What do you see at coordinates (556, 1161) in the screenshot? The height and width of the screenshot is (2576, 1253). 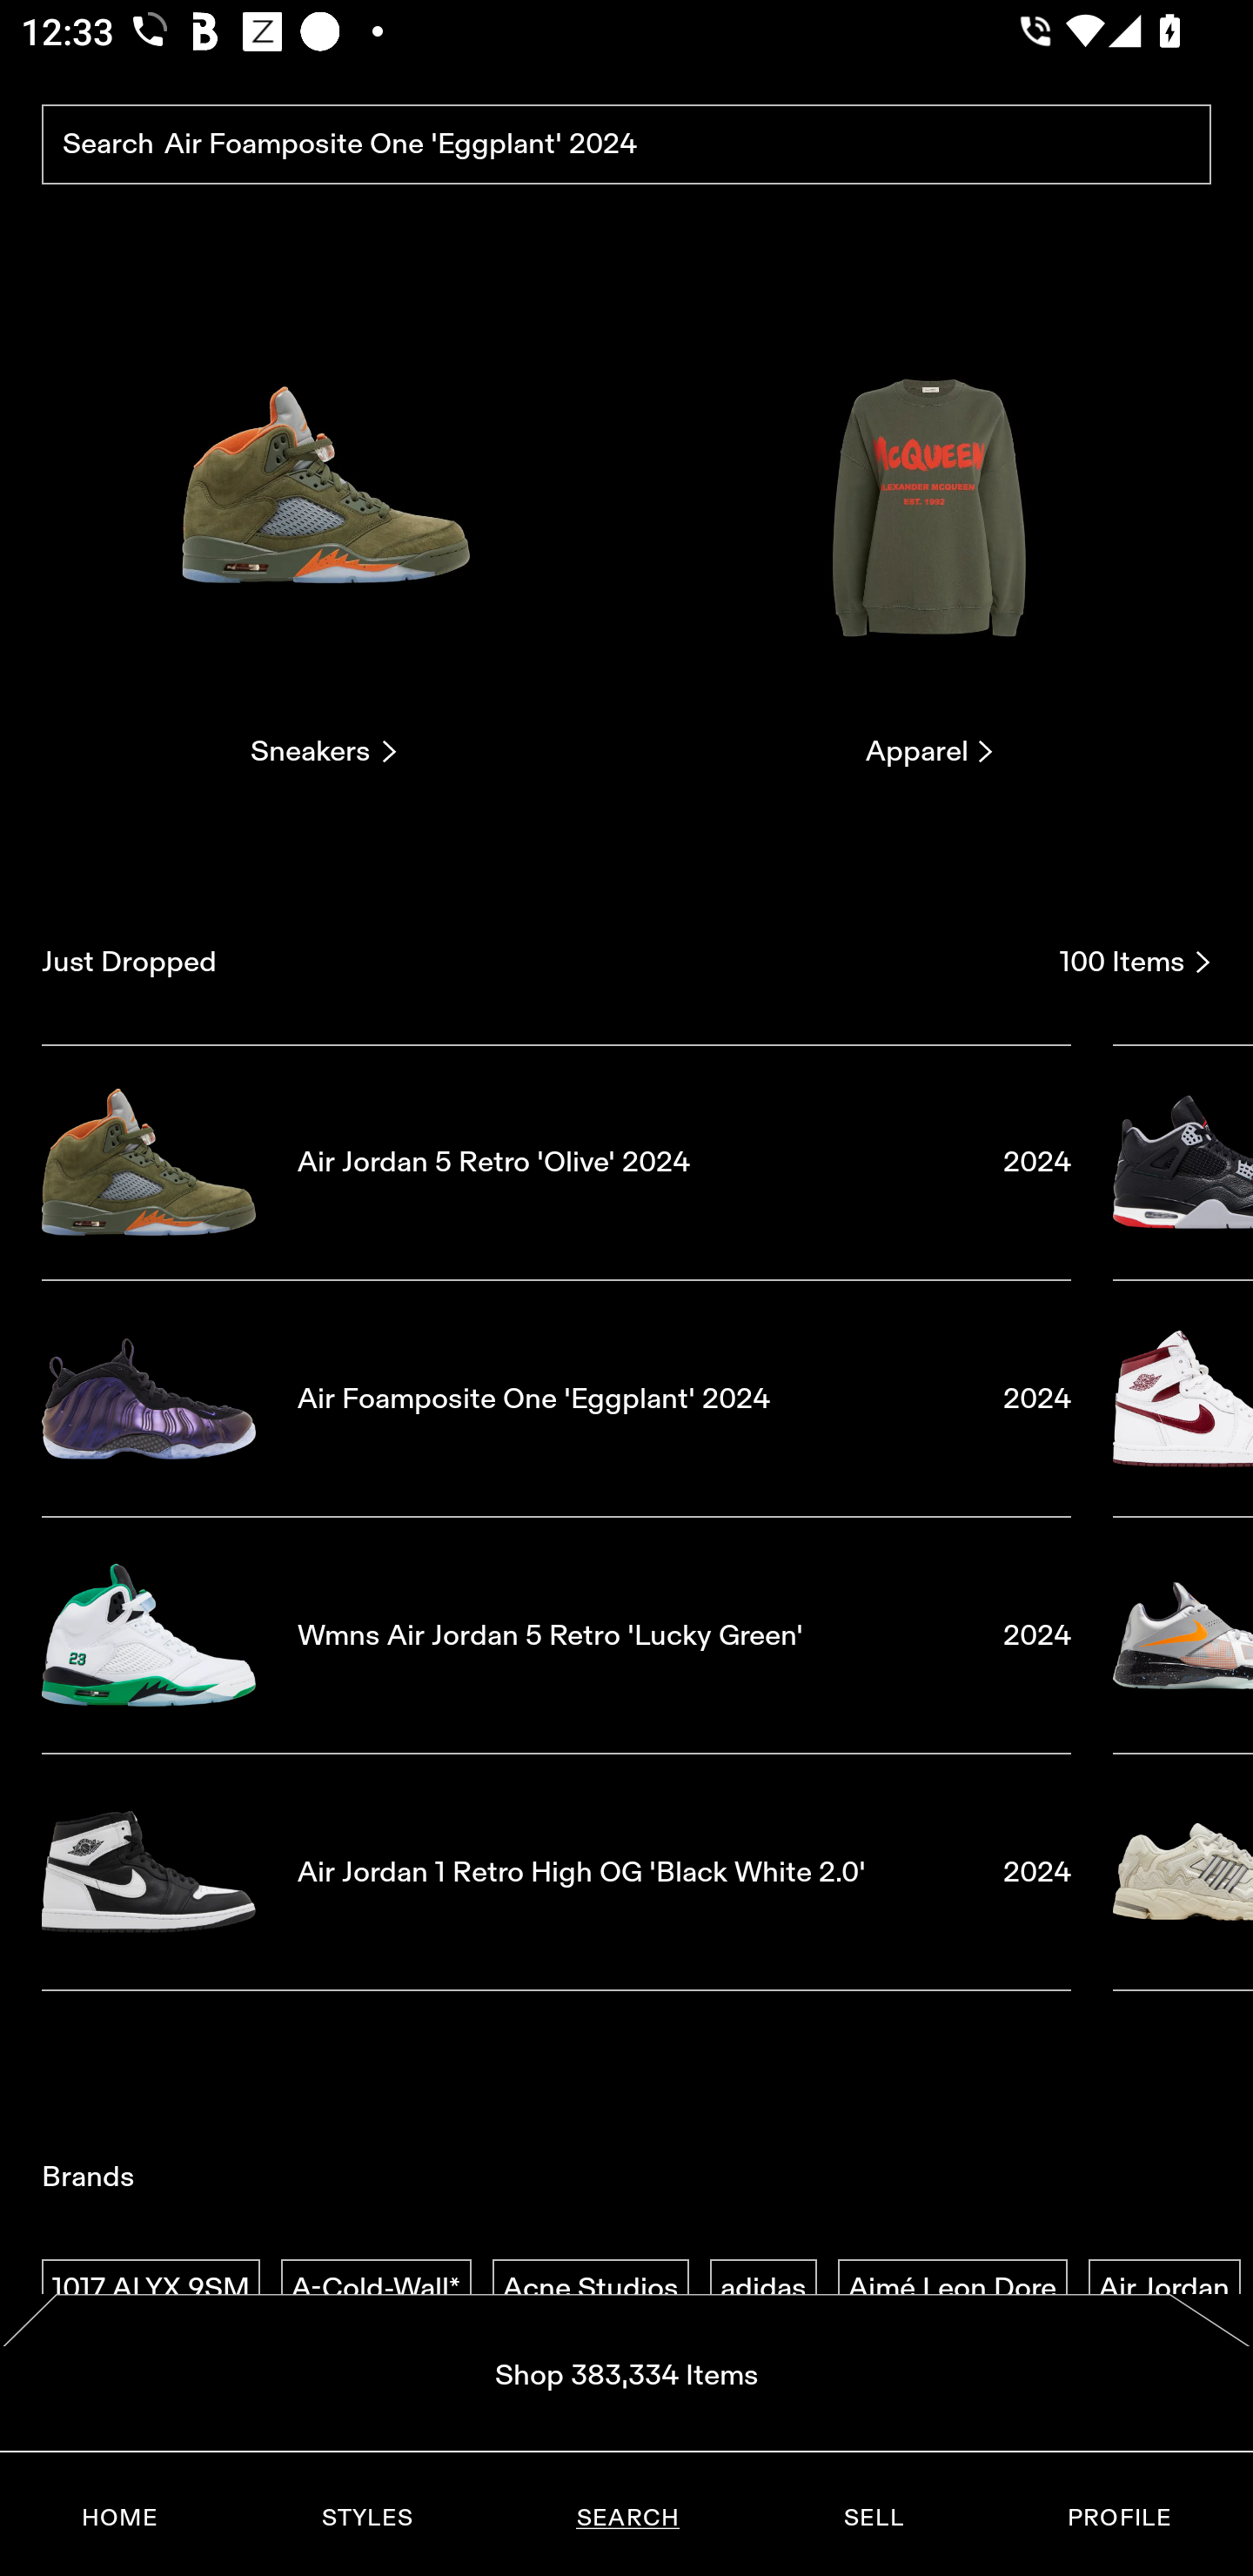 I see `Air Jordan 5 Retro 'Olive' 2024 2024` at bounding box center [556, 1161].